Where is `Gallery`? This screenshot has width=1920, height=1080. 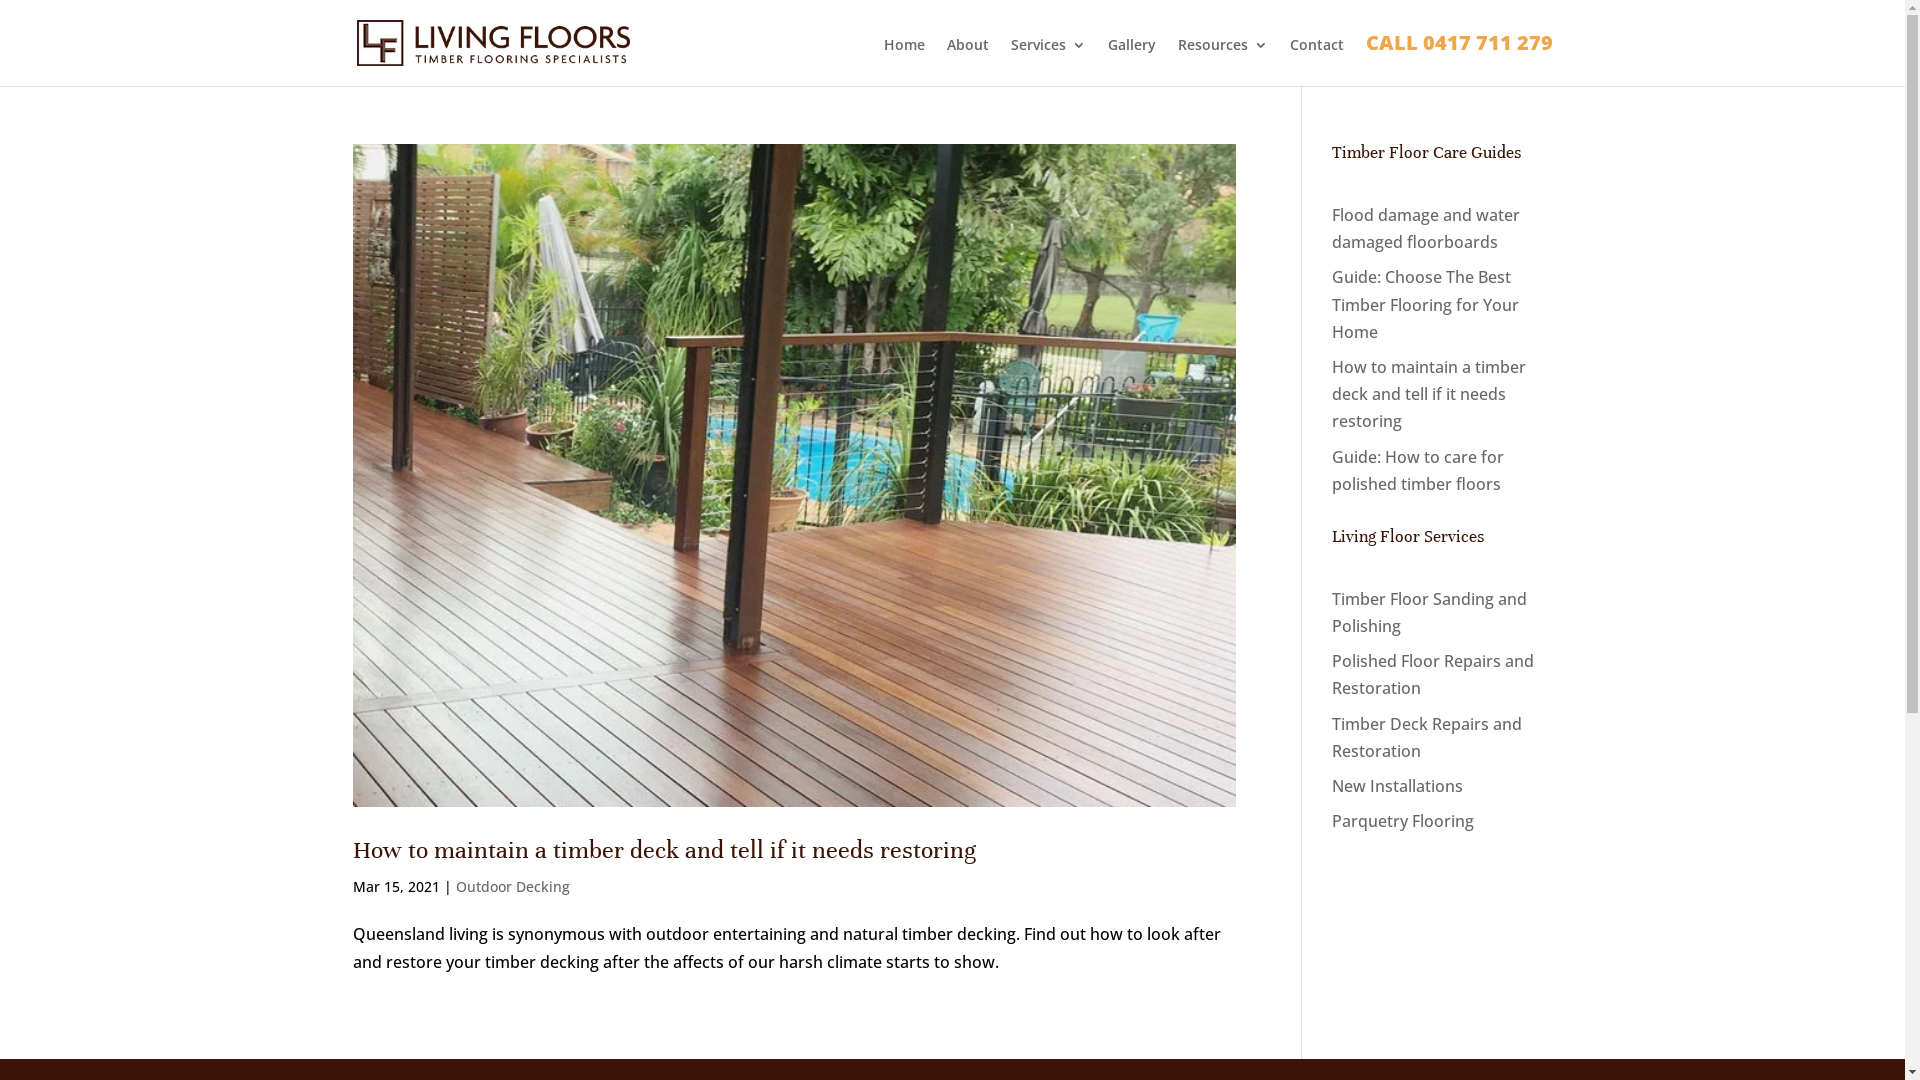
Gallery is located at coordinates (1132, 62).